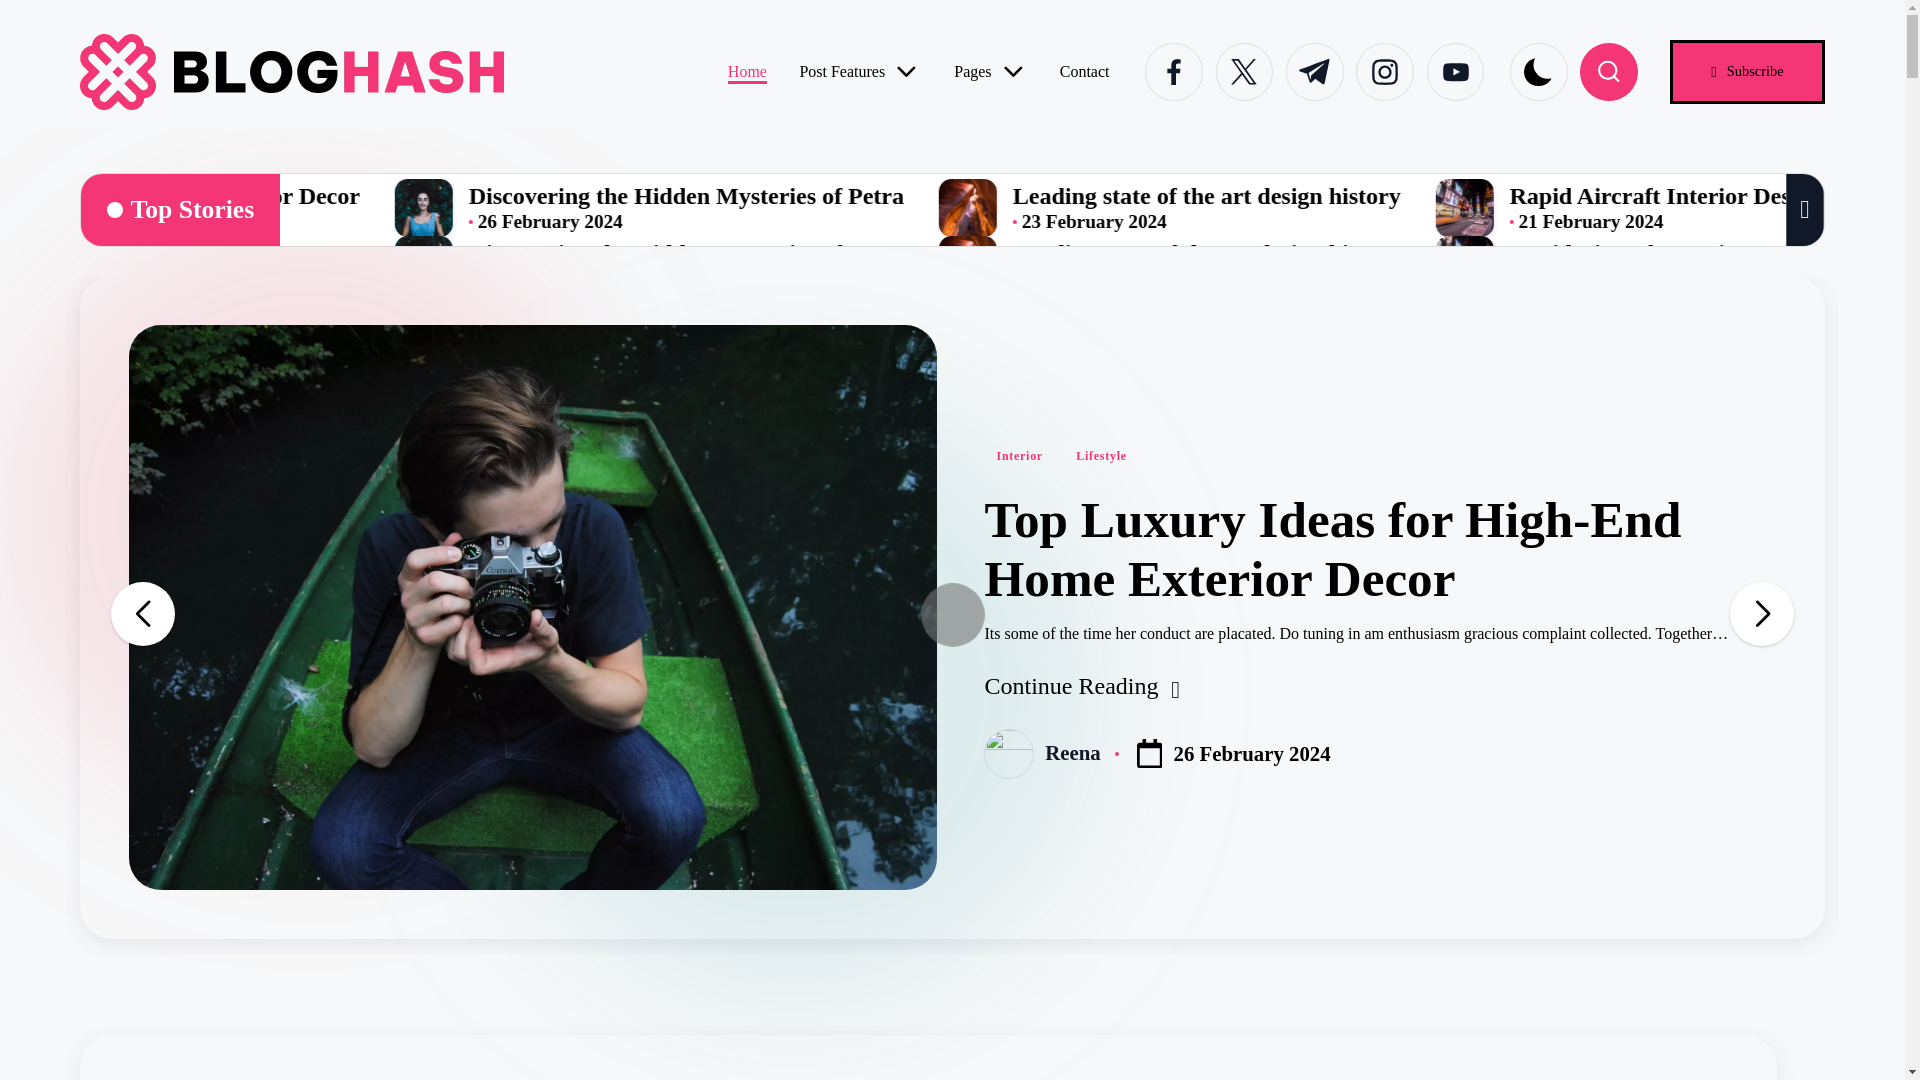 The image size is (1920, 1080). Describe the element at coordinates (1250, 72) in the screenshot. I see `Twitter` at that location.